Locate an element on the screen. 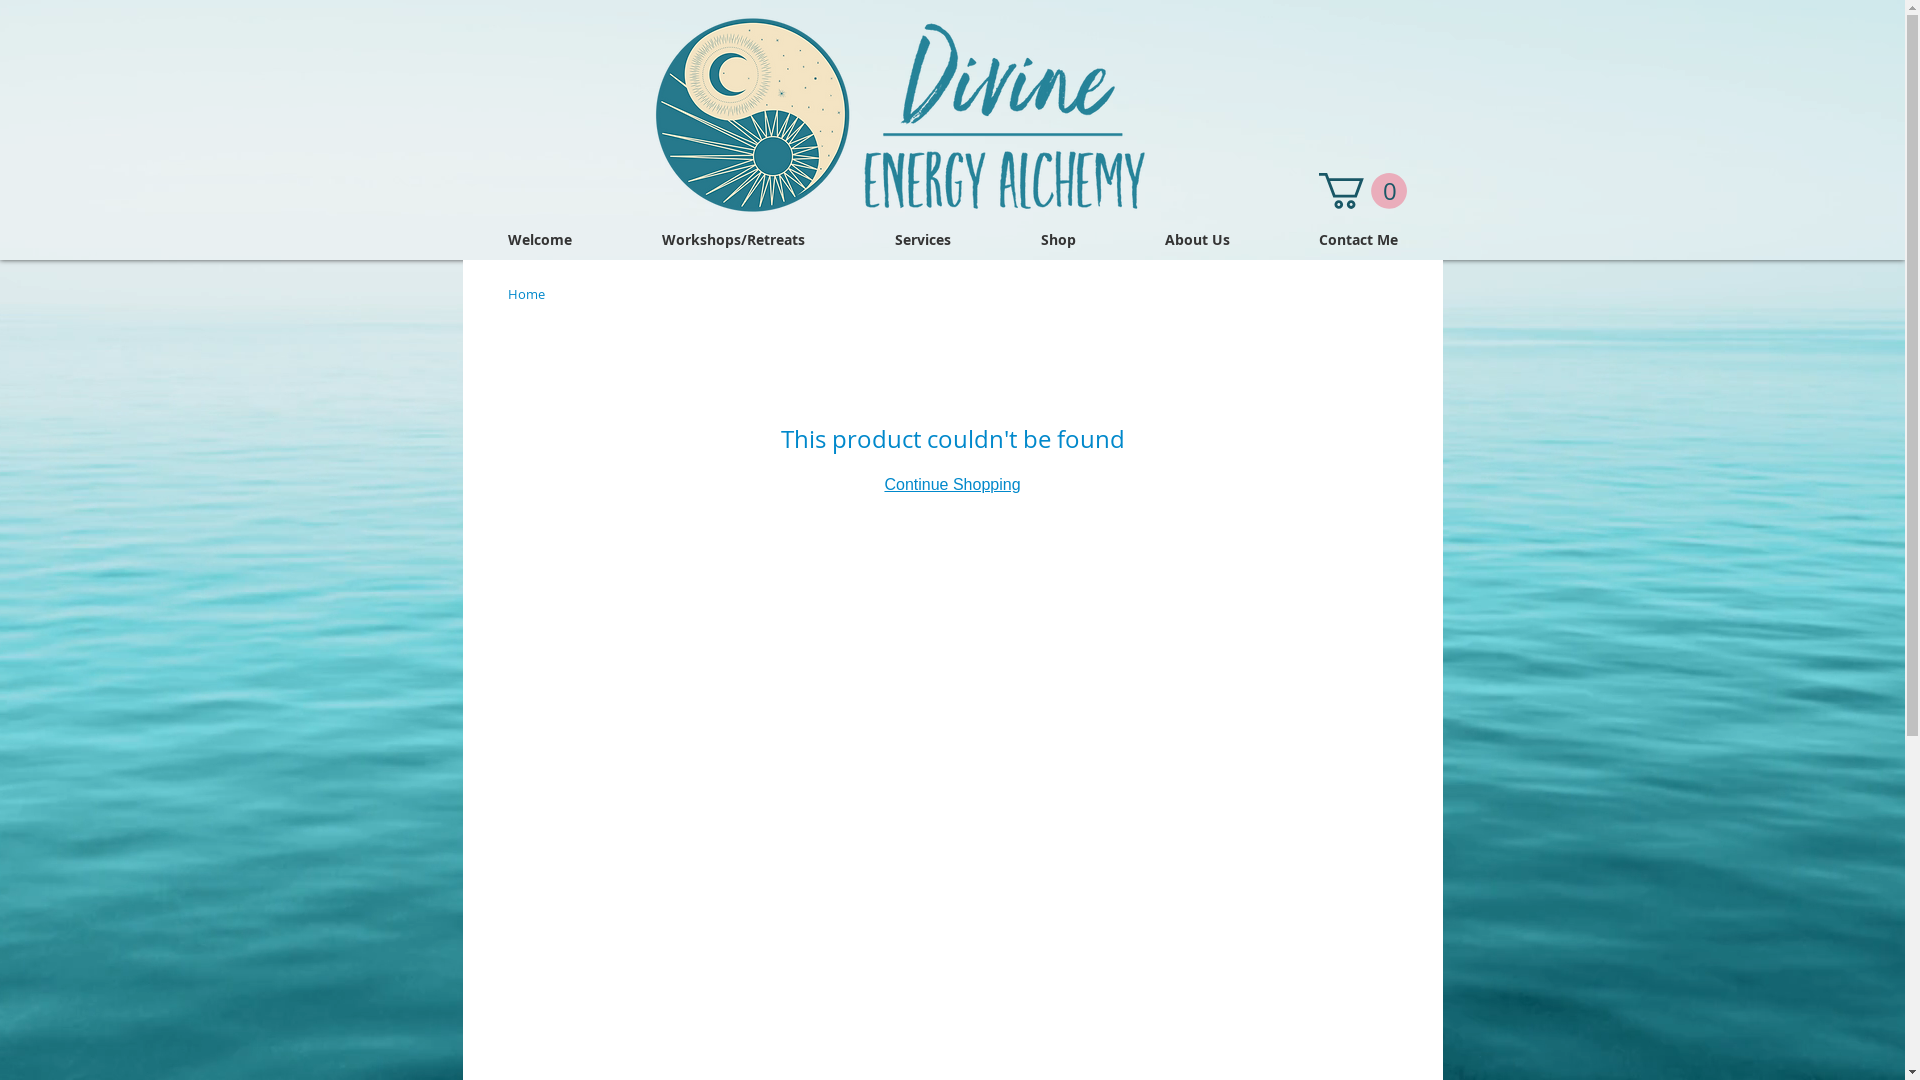 This screenshot has height=1080, width=1920. Workshops/Retreats is located at coordinates (732, 240).